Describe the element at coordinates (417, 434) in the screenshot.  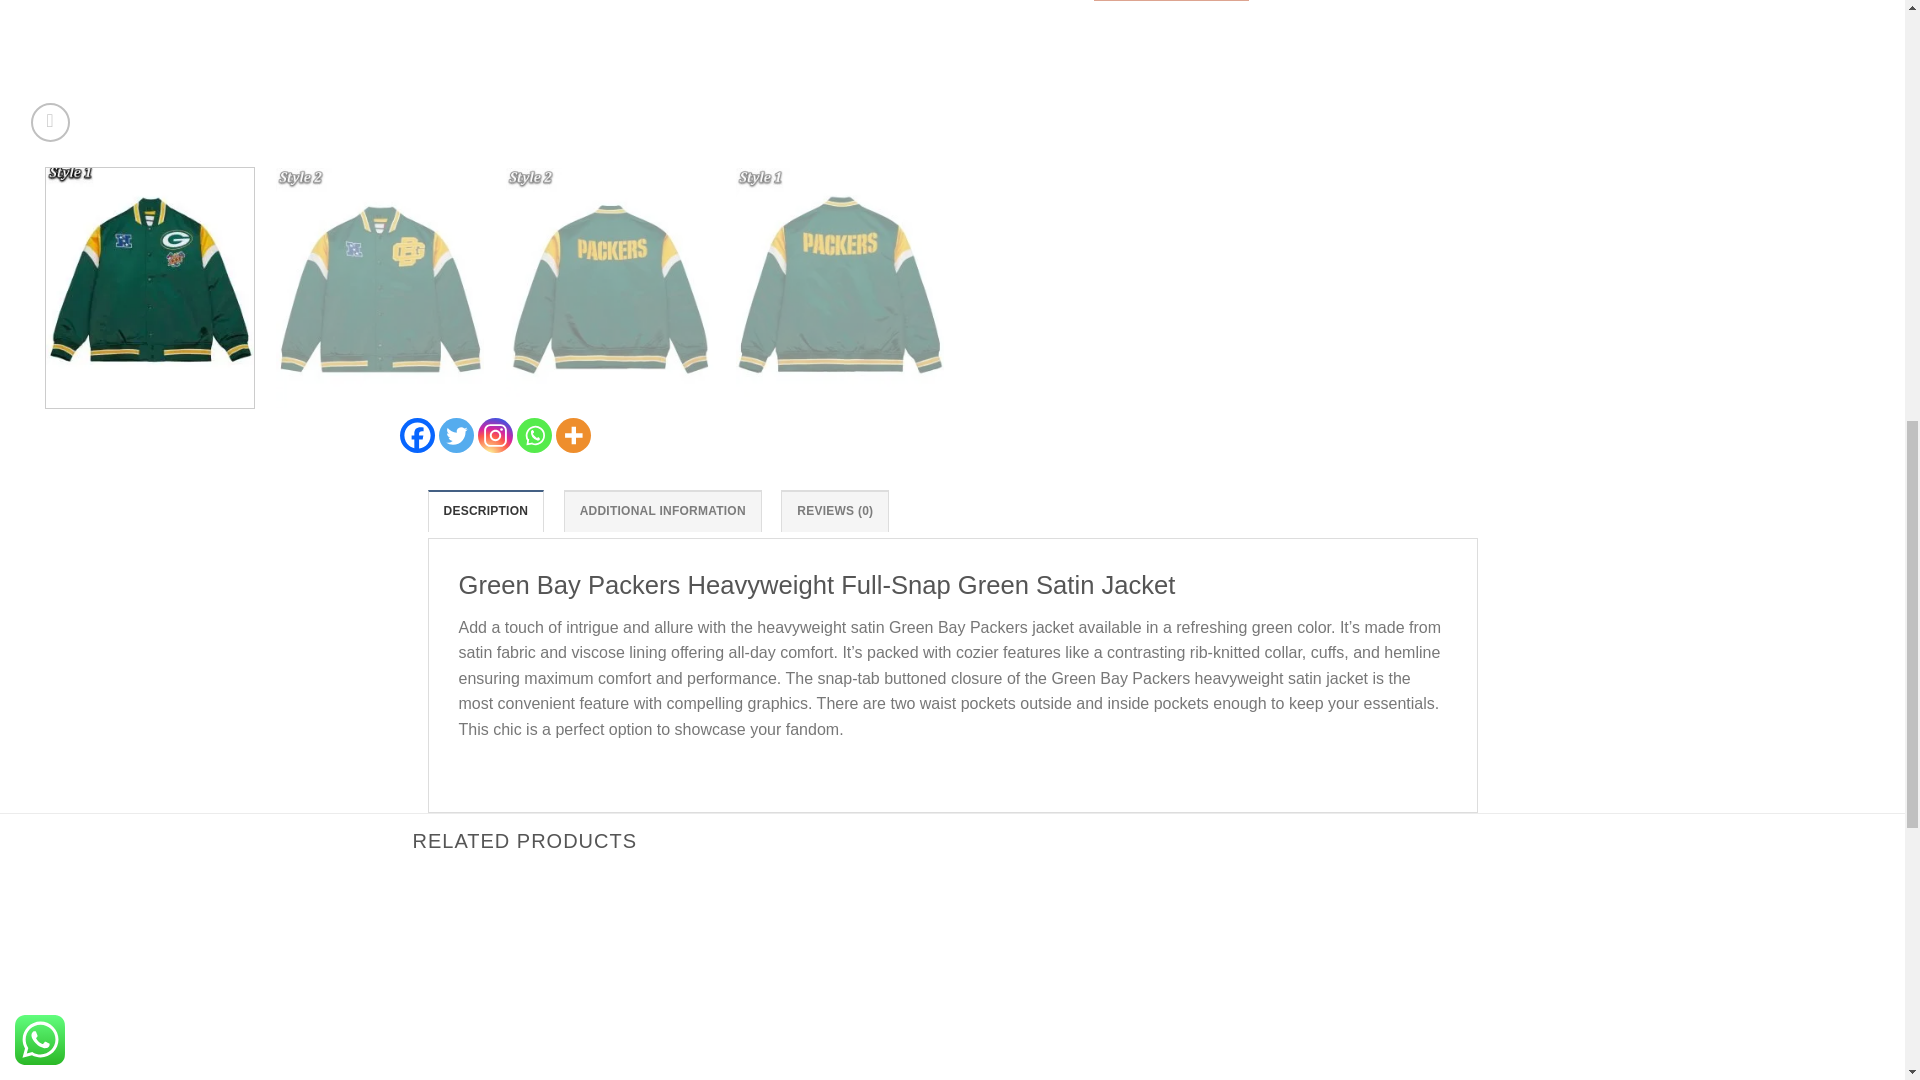
I see `Facebook` at that location.